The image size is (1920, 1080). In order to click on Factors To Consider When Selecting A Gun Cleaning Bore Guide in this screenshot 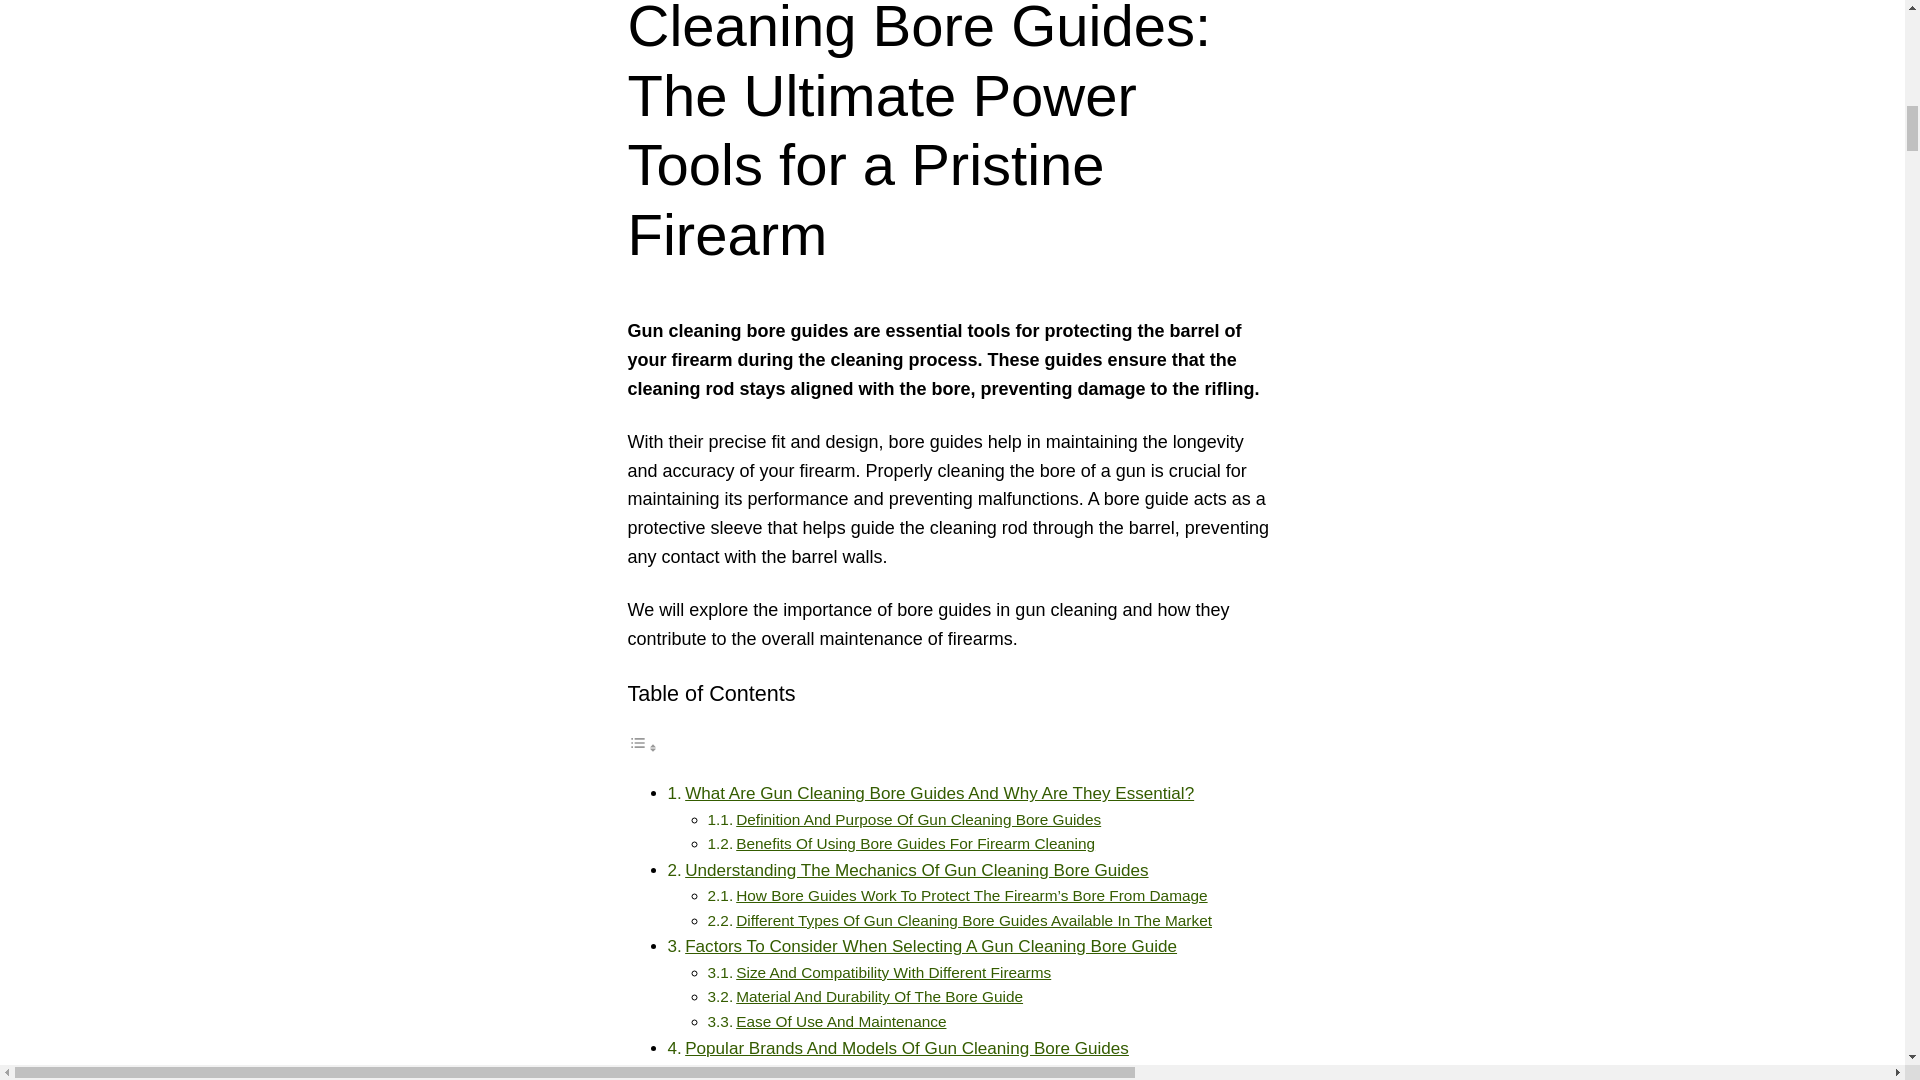, I will do `click(930, 946)`.